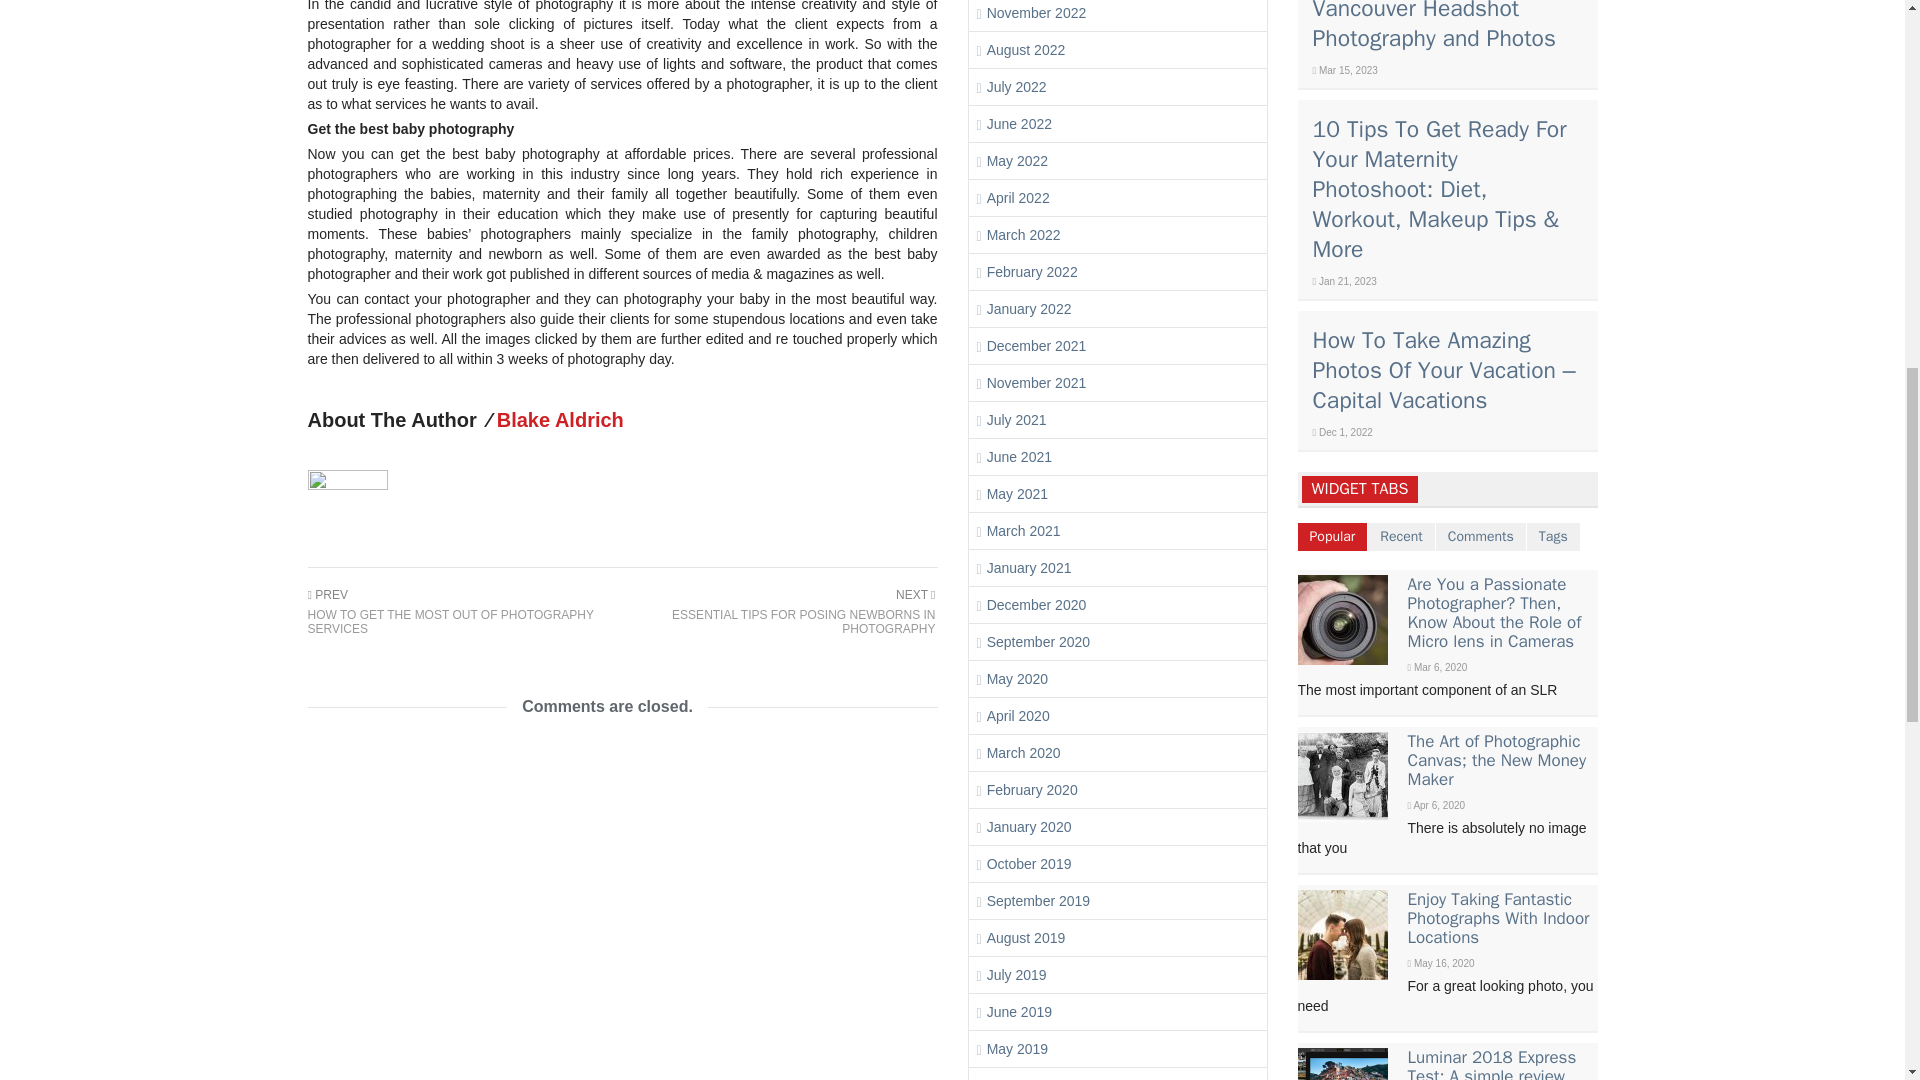 The width and height of the screenshot is (1920, 1080). I want to click on December 2021, so click(1036, 346).